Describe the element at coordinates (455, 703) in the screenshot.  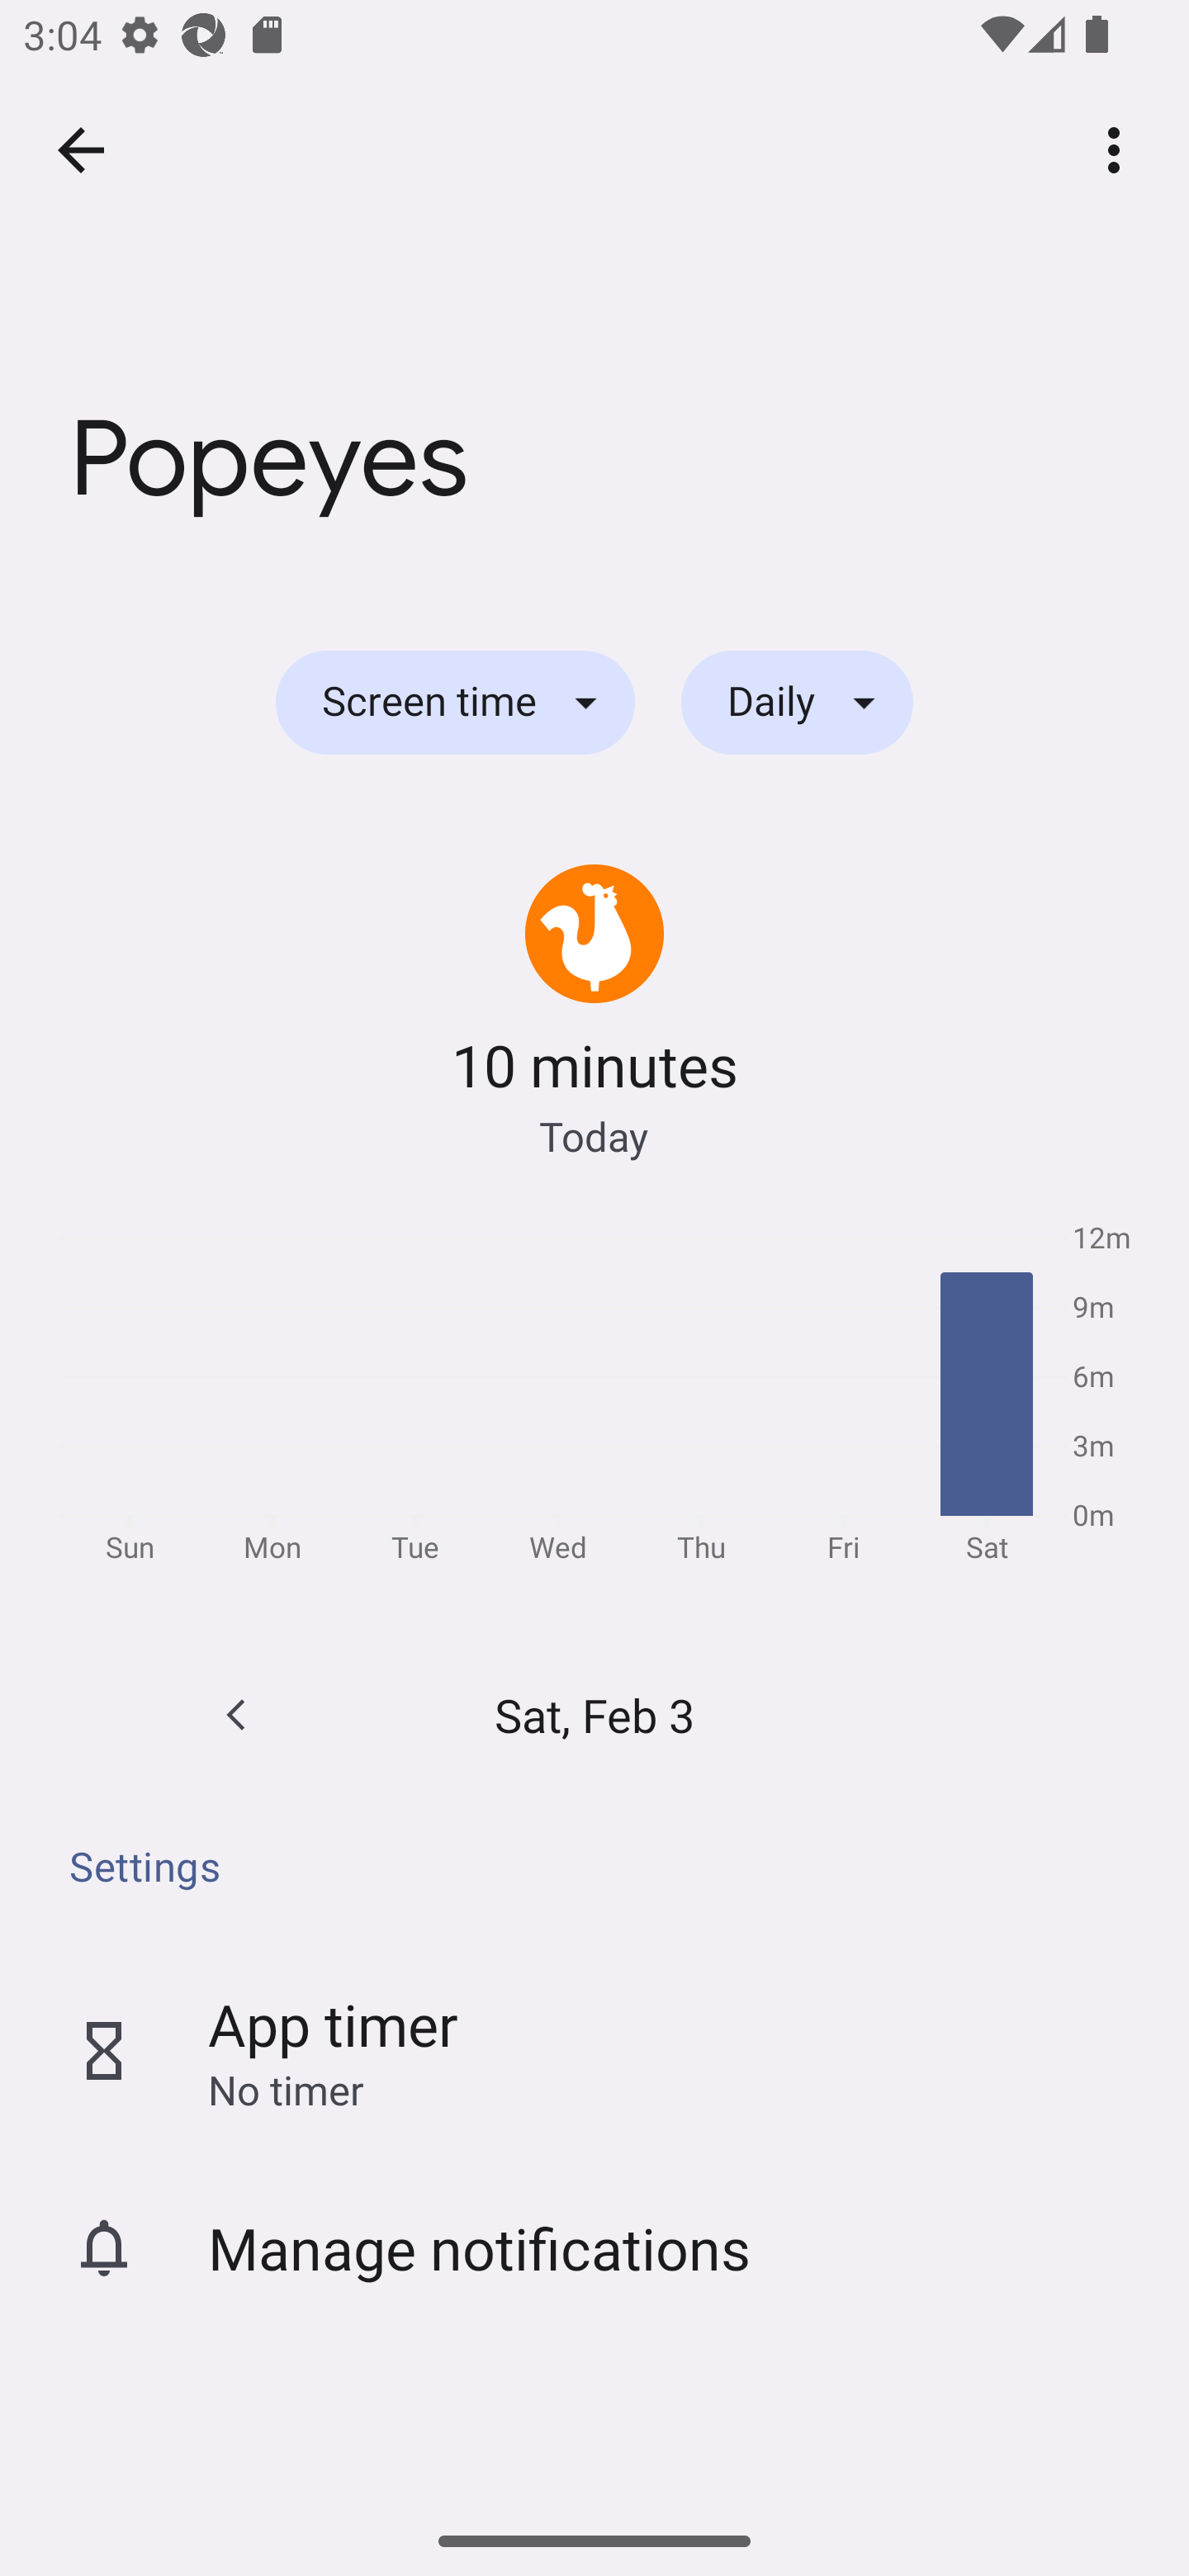
I see `Screen time` at that location.